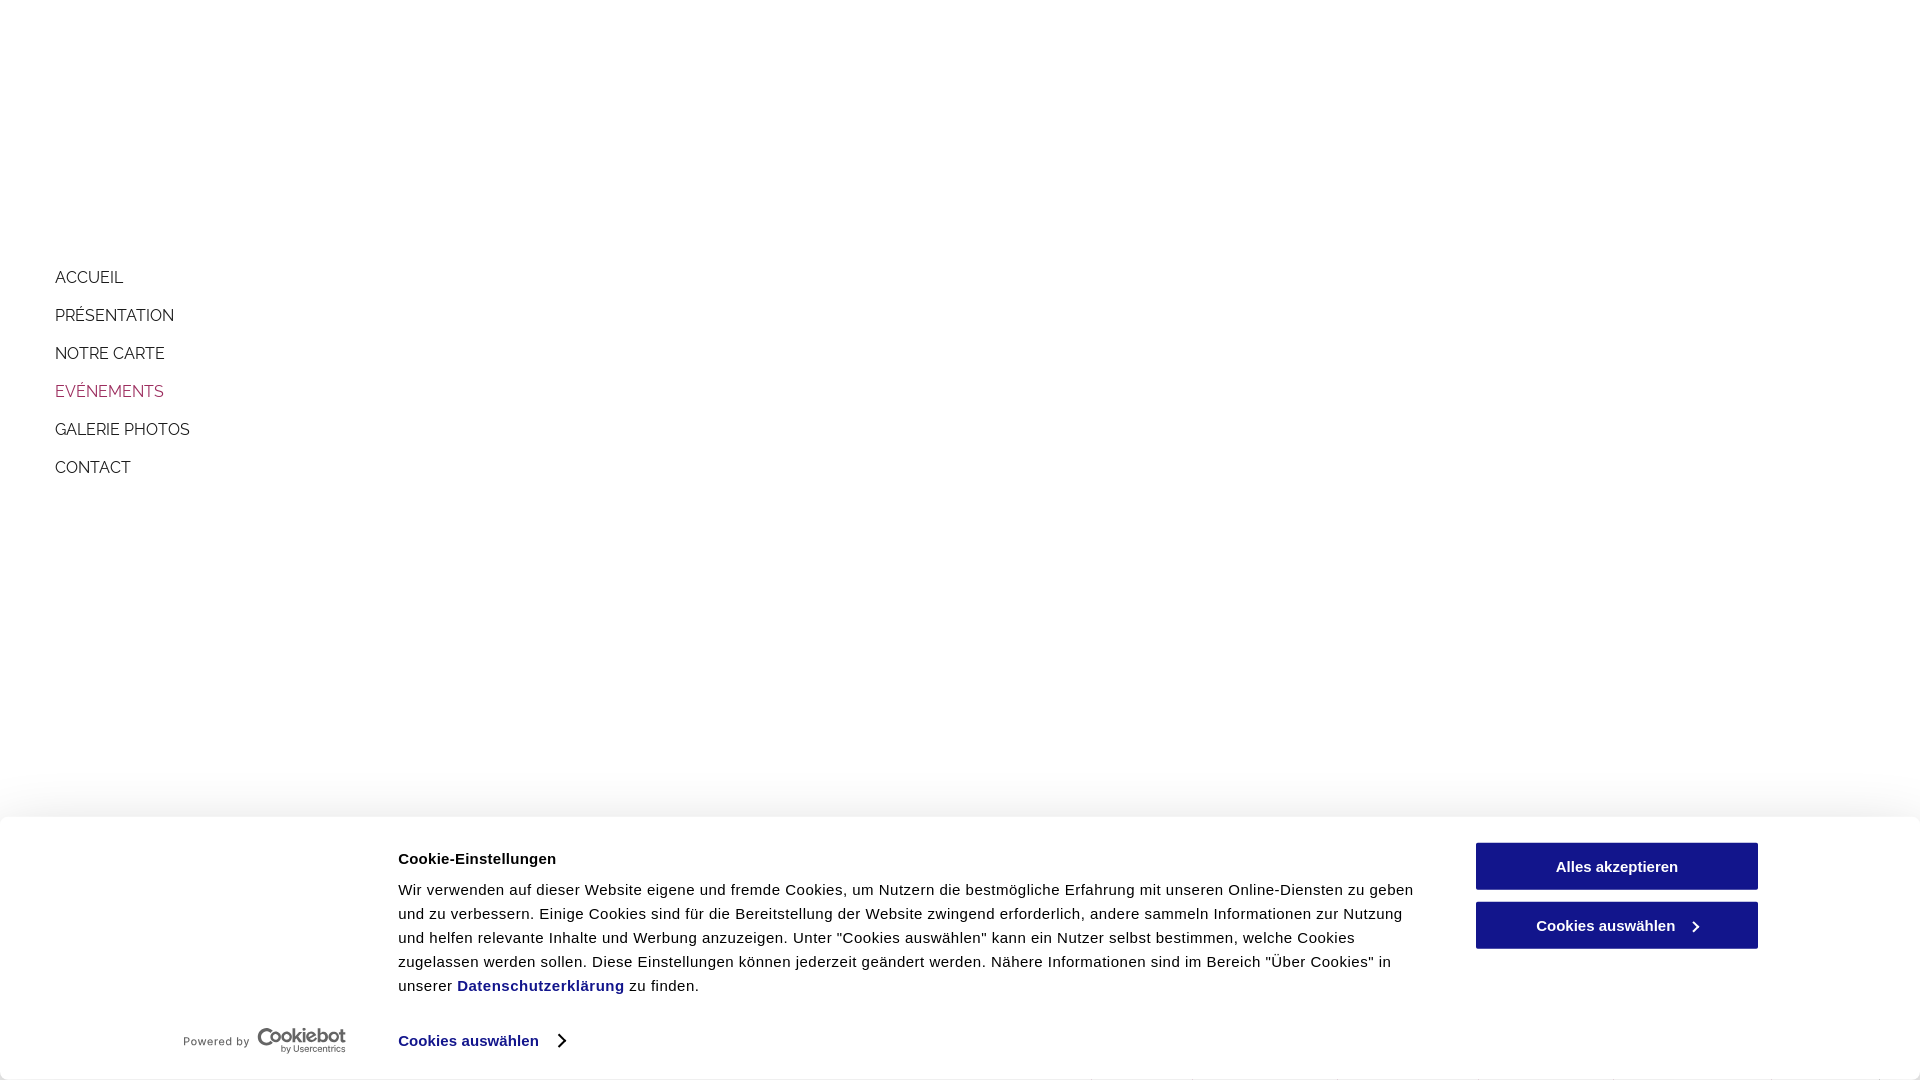 Image resolution: width=1920 pixels, height=1080 pixels. I want to click on ACCUEIL, so click(535, 278).